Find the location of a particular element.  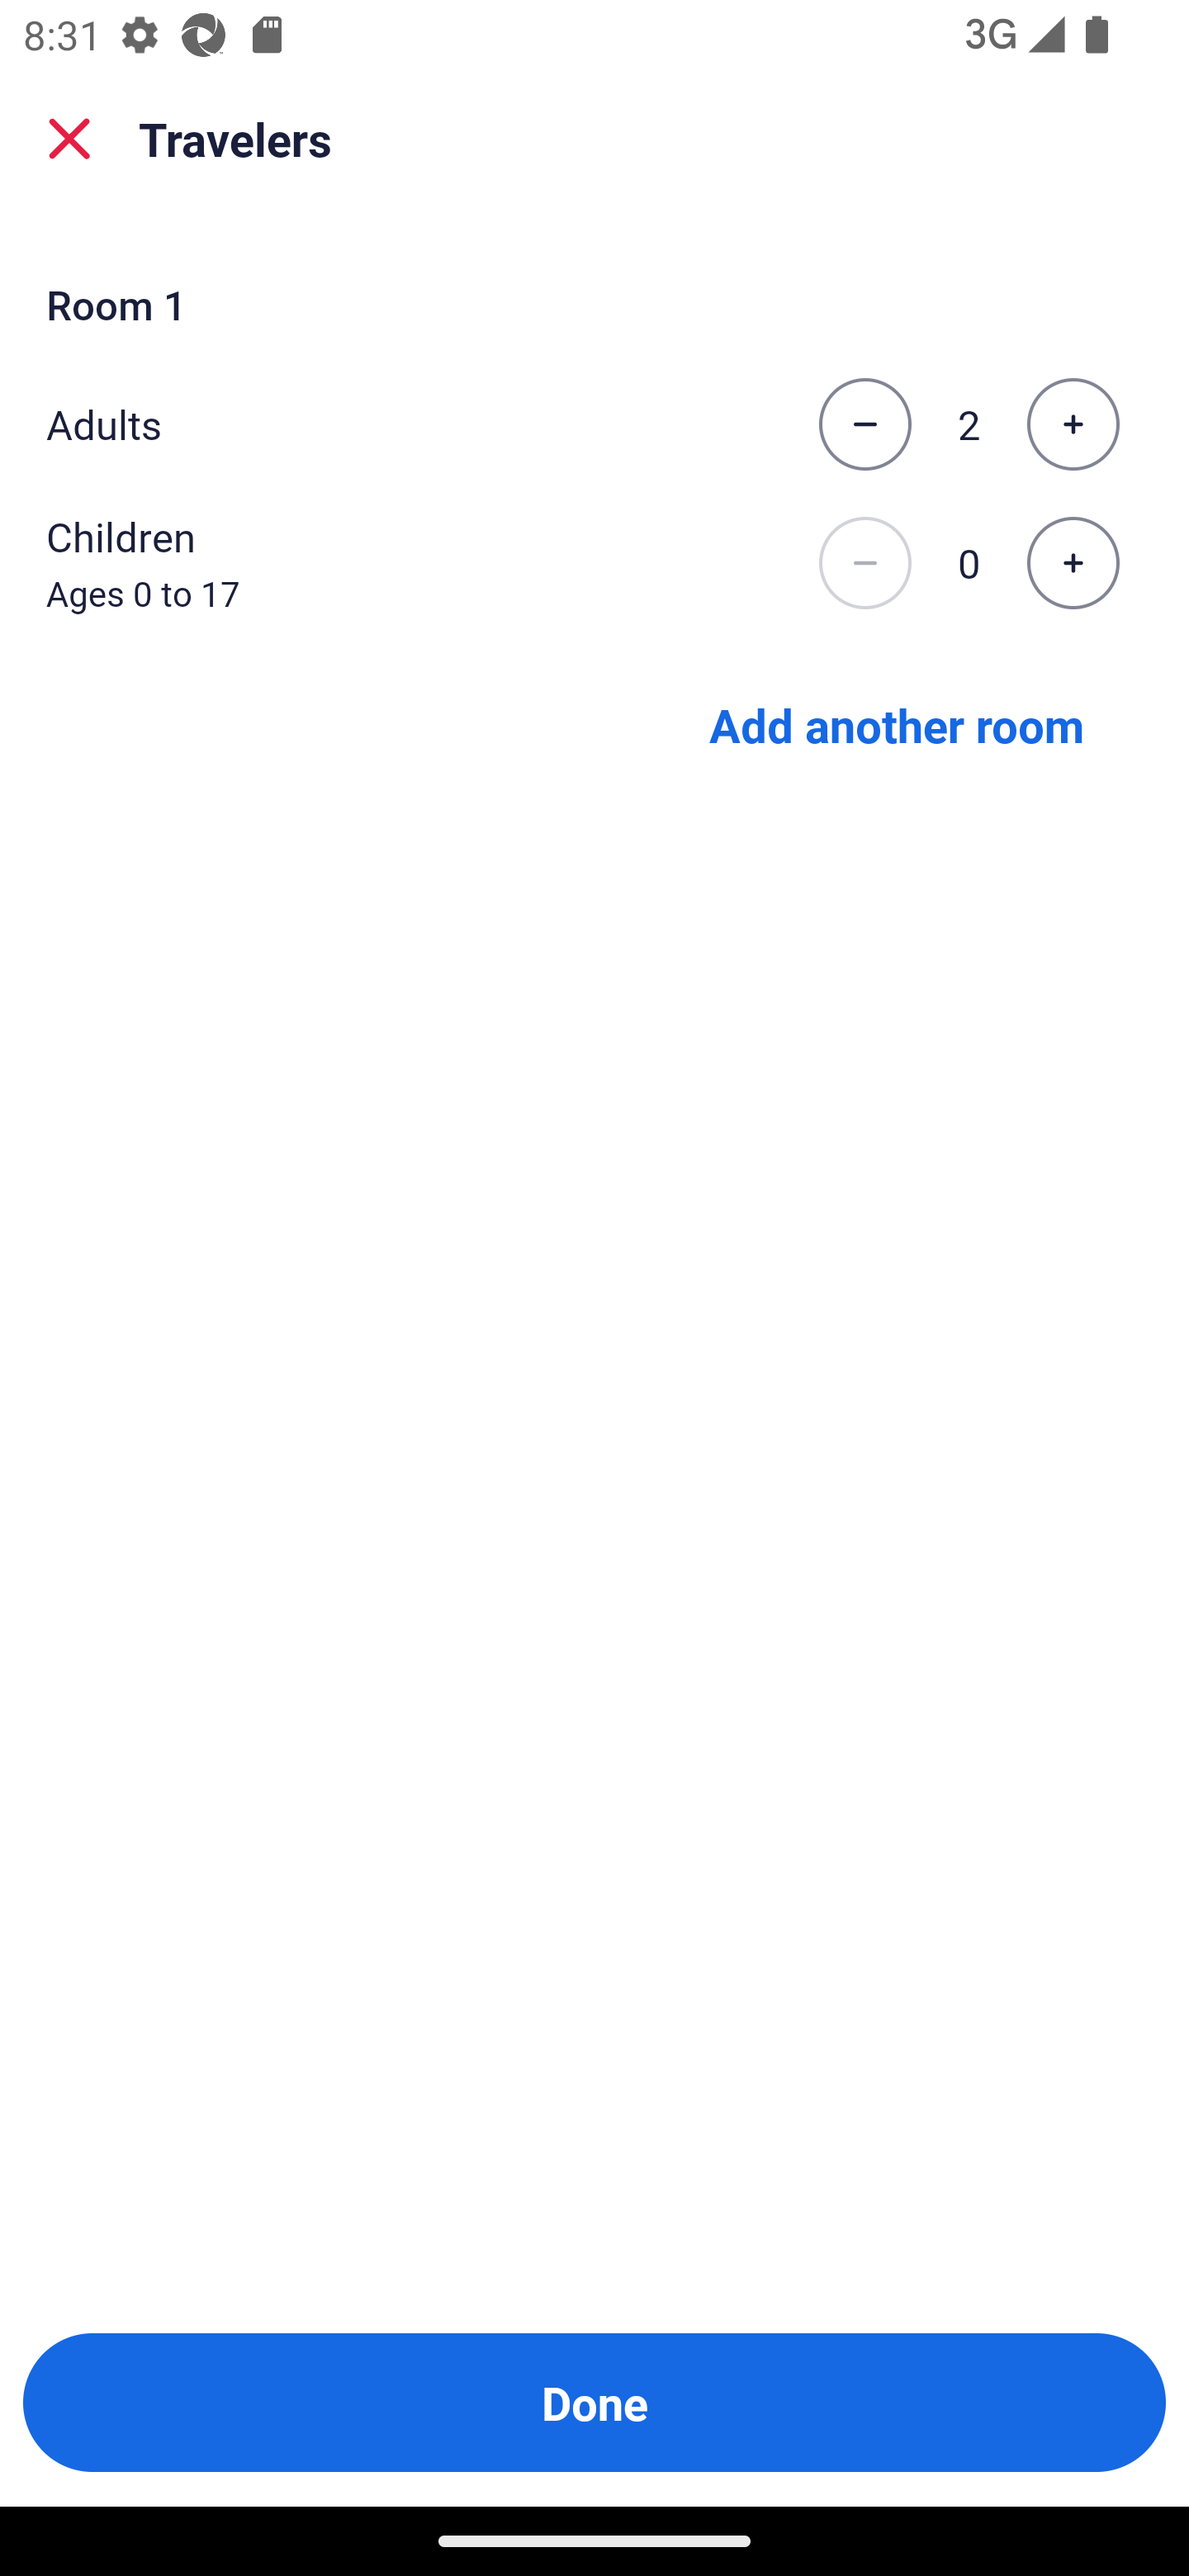

Decrease the number of children is located at coordinates (865, 564).